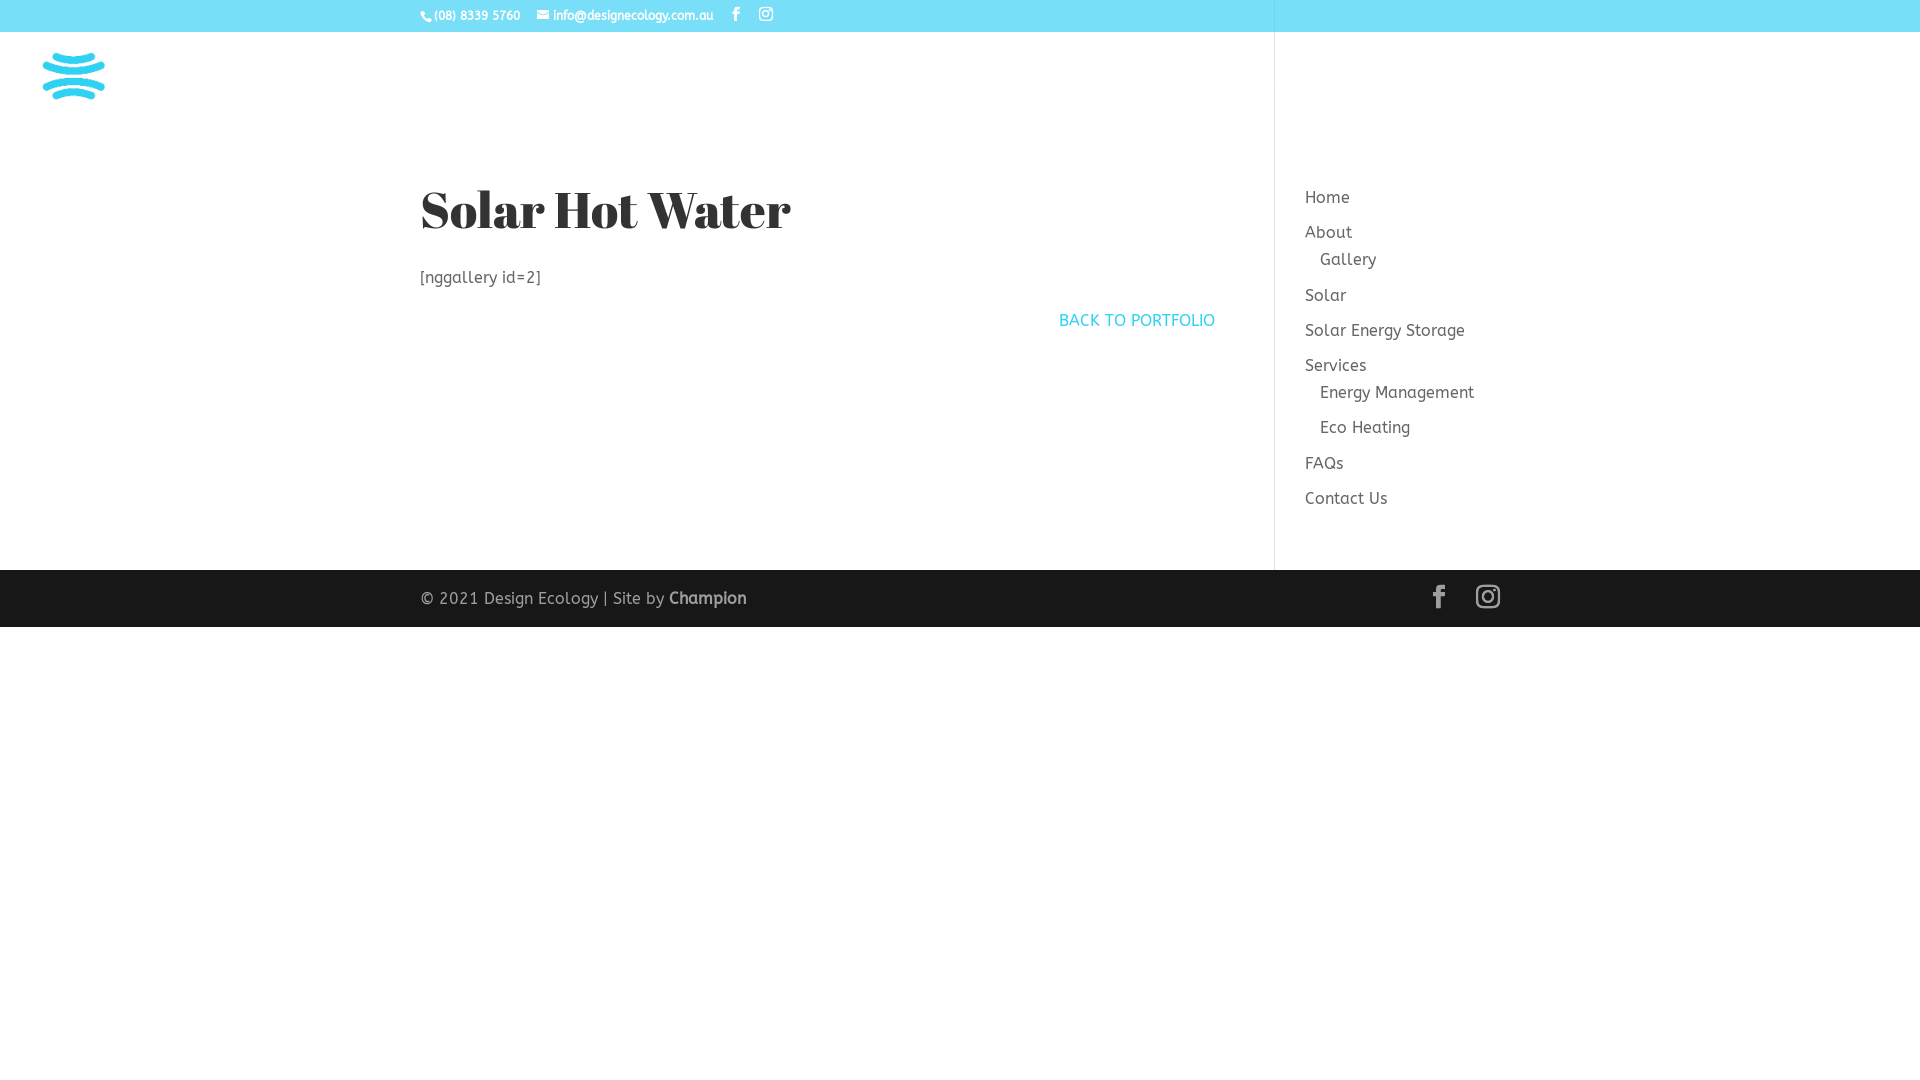 This screenshot has height=1080, width=1920. What do you see at coordinates (1137, 320) in the screenshot?
I see `BACK TO PORTFOLIO` at bounding box center [1137, 320].